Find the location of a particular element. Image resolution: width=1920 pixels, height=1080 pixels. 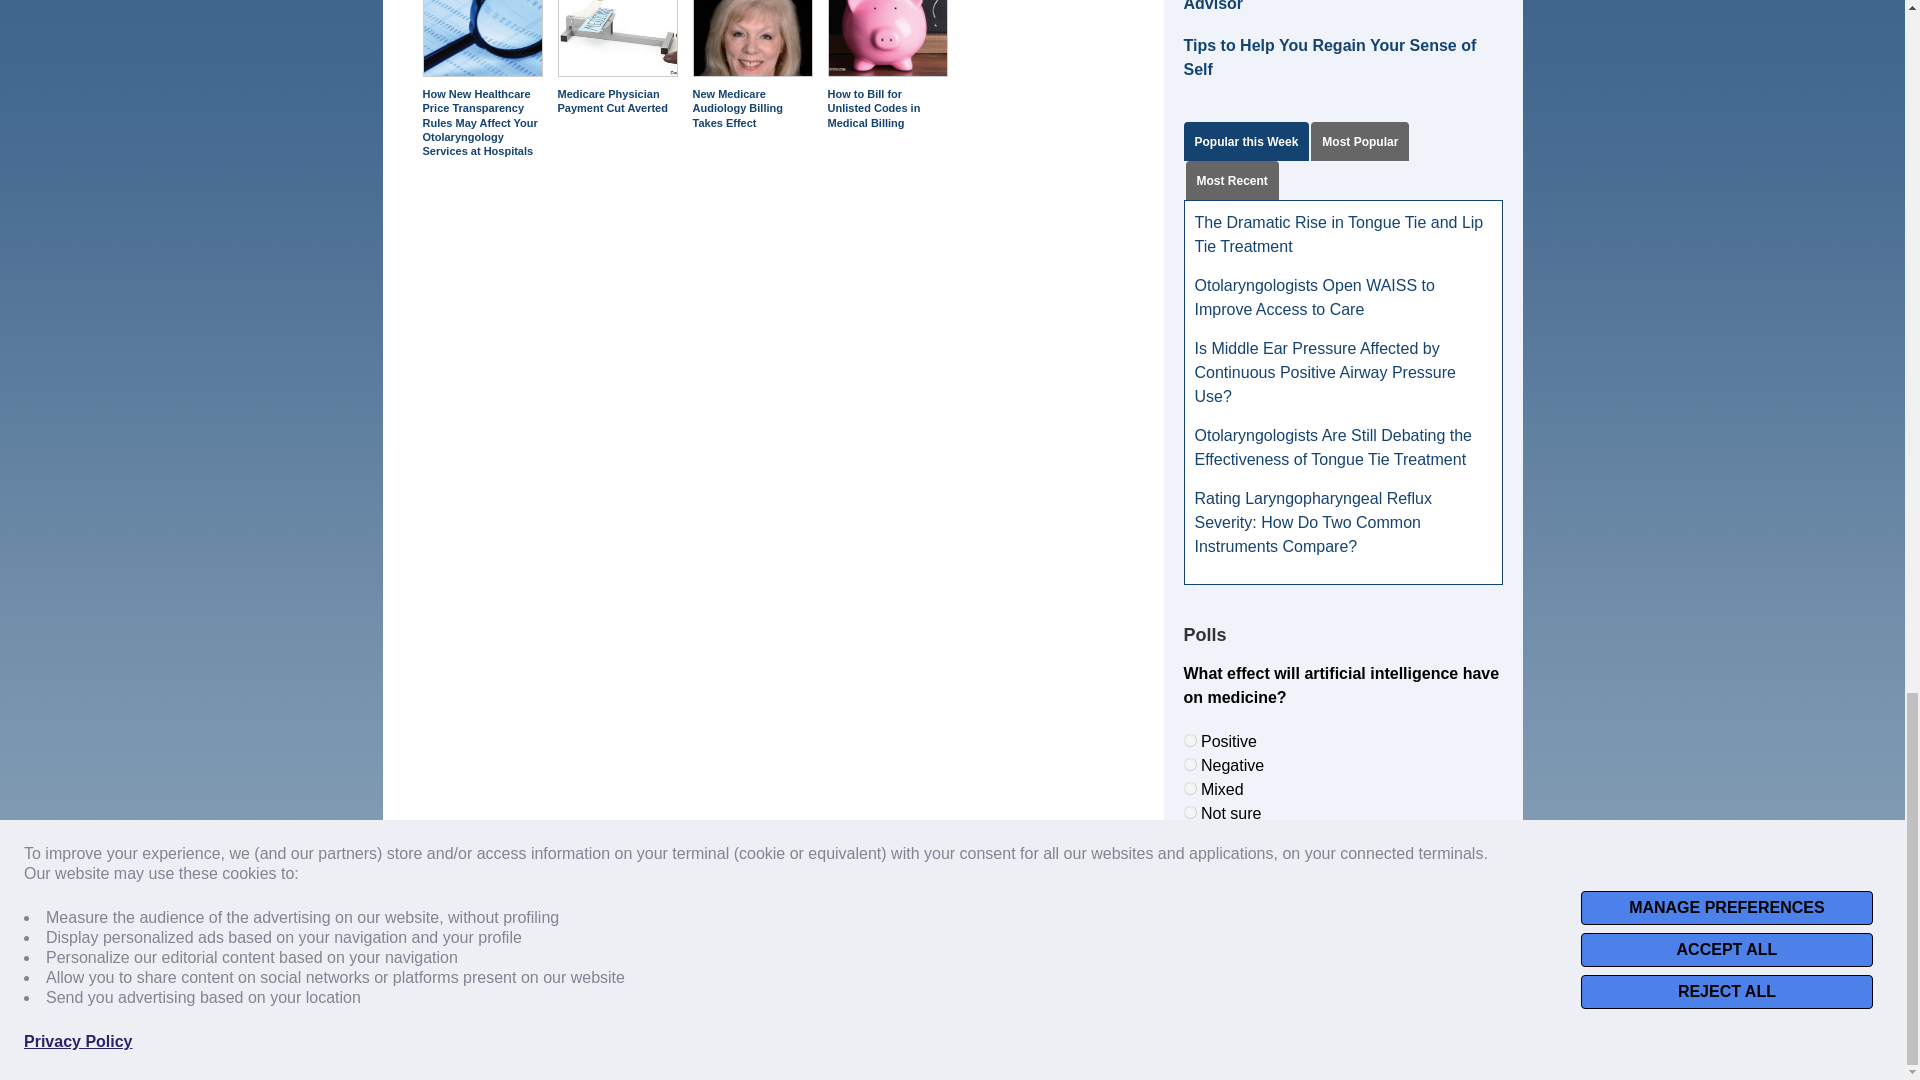

Medicare Physician Payment Cut Averted is located at coordinates (618, 38).